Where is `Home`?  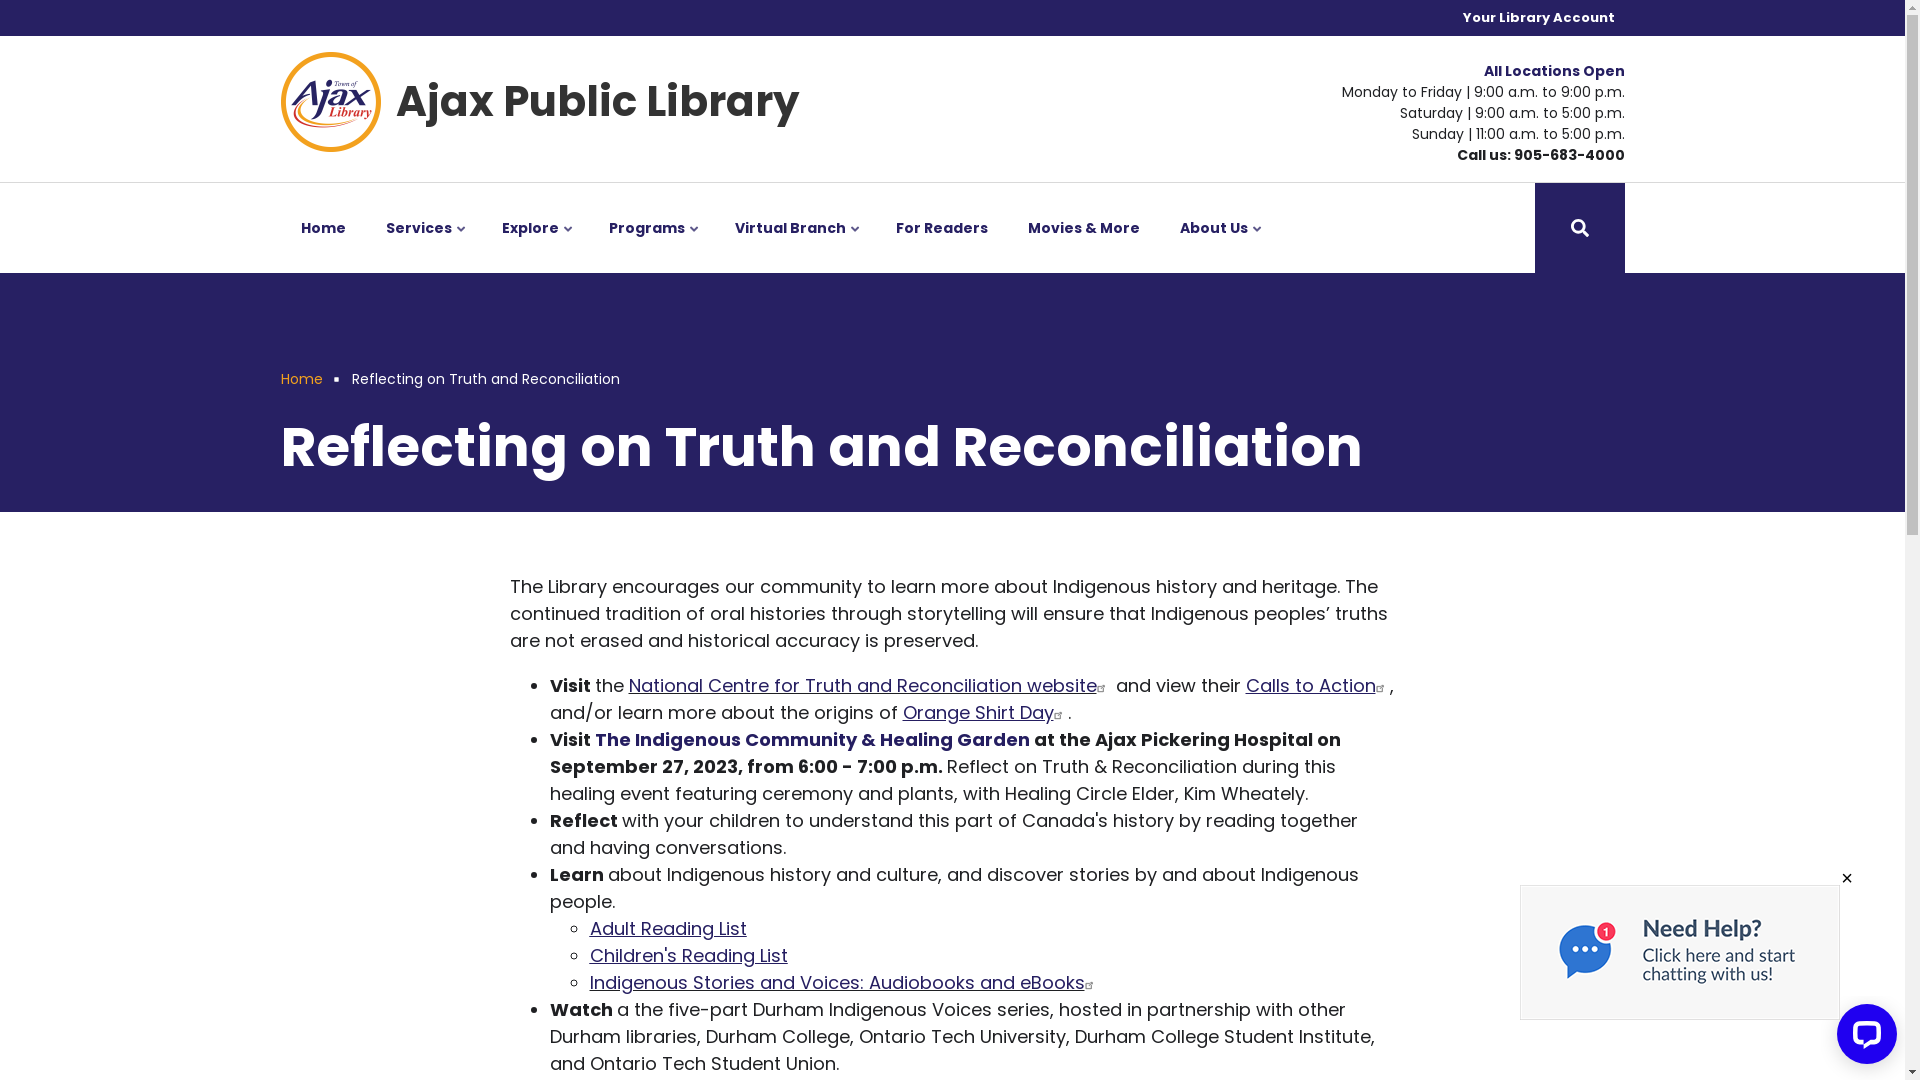 Home is located at coordinates (322, 228).